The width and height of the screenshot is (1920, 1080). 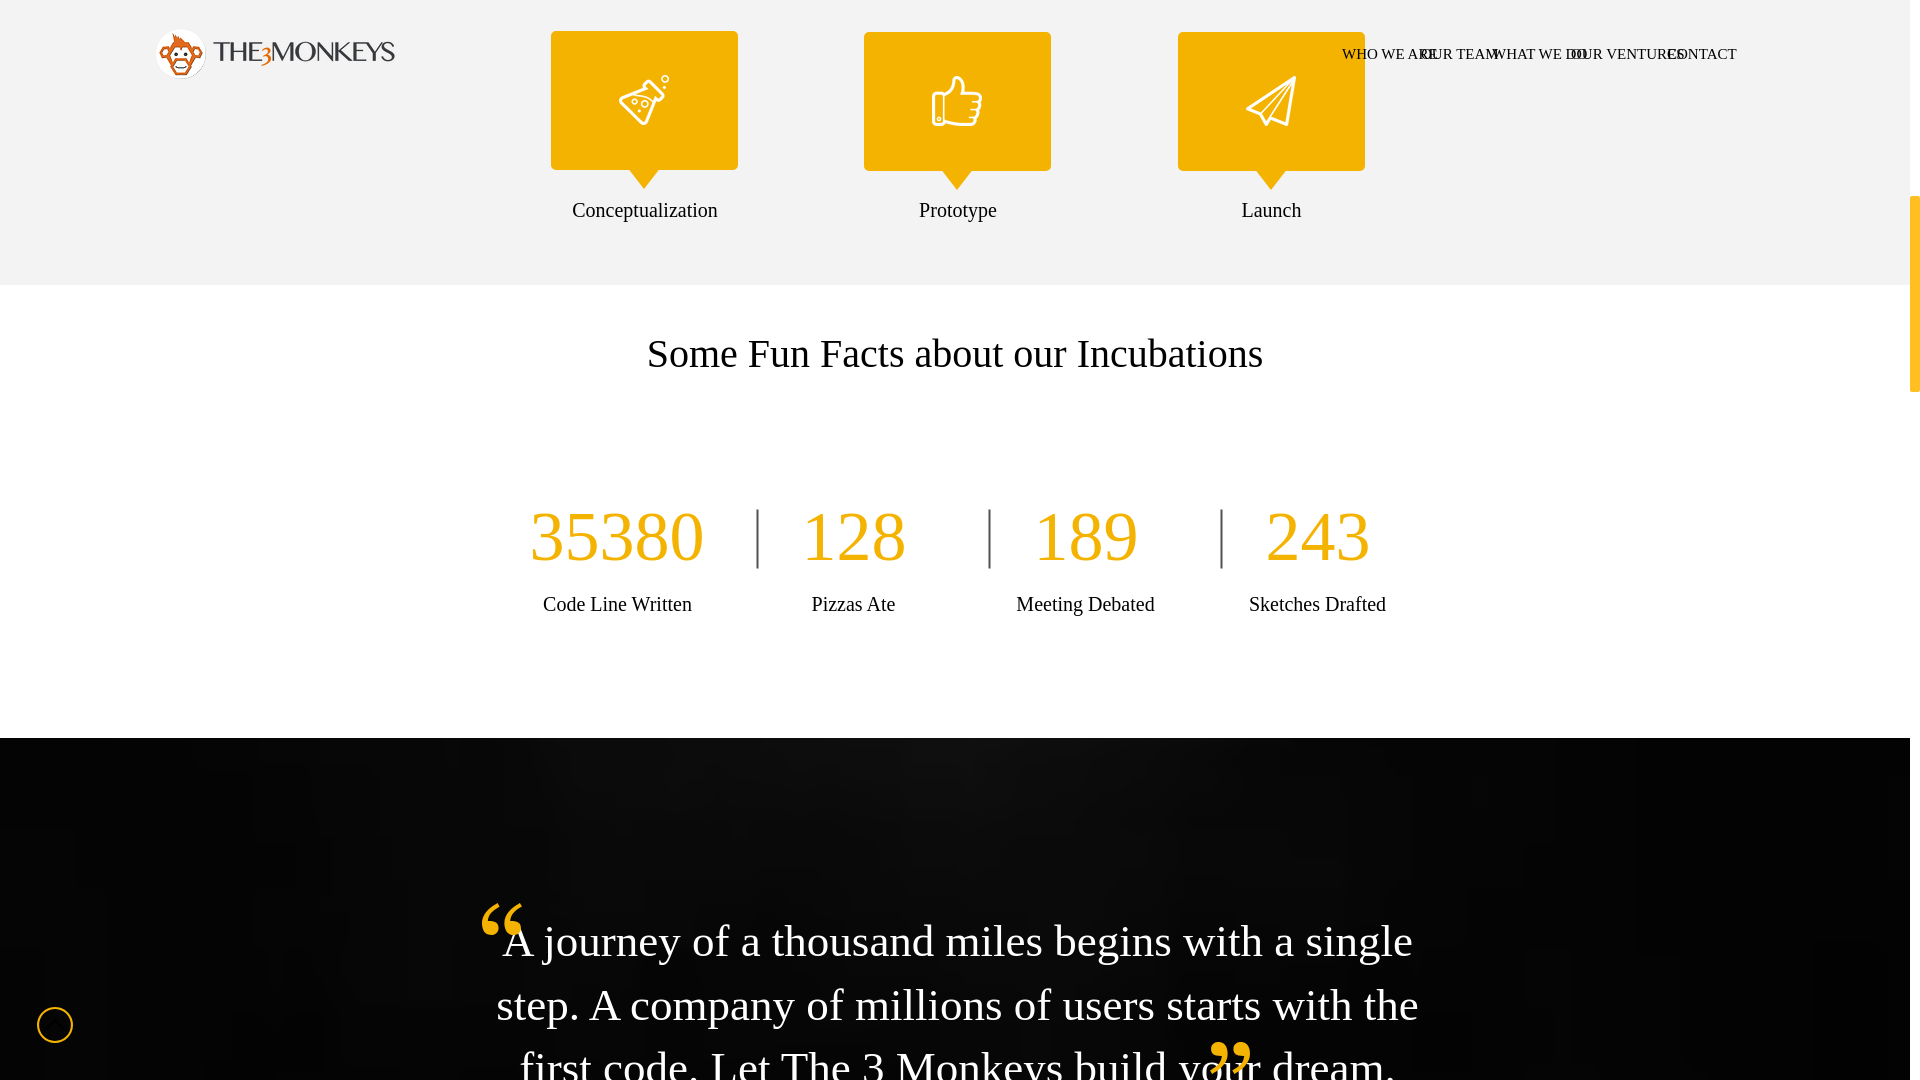 What do you see at coordinates (1271, 100) in the screenshot?
I see `fly.png` at bounding box center [1271, 100].